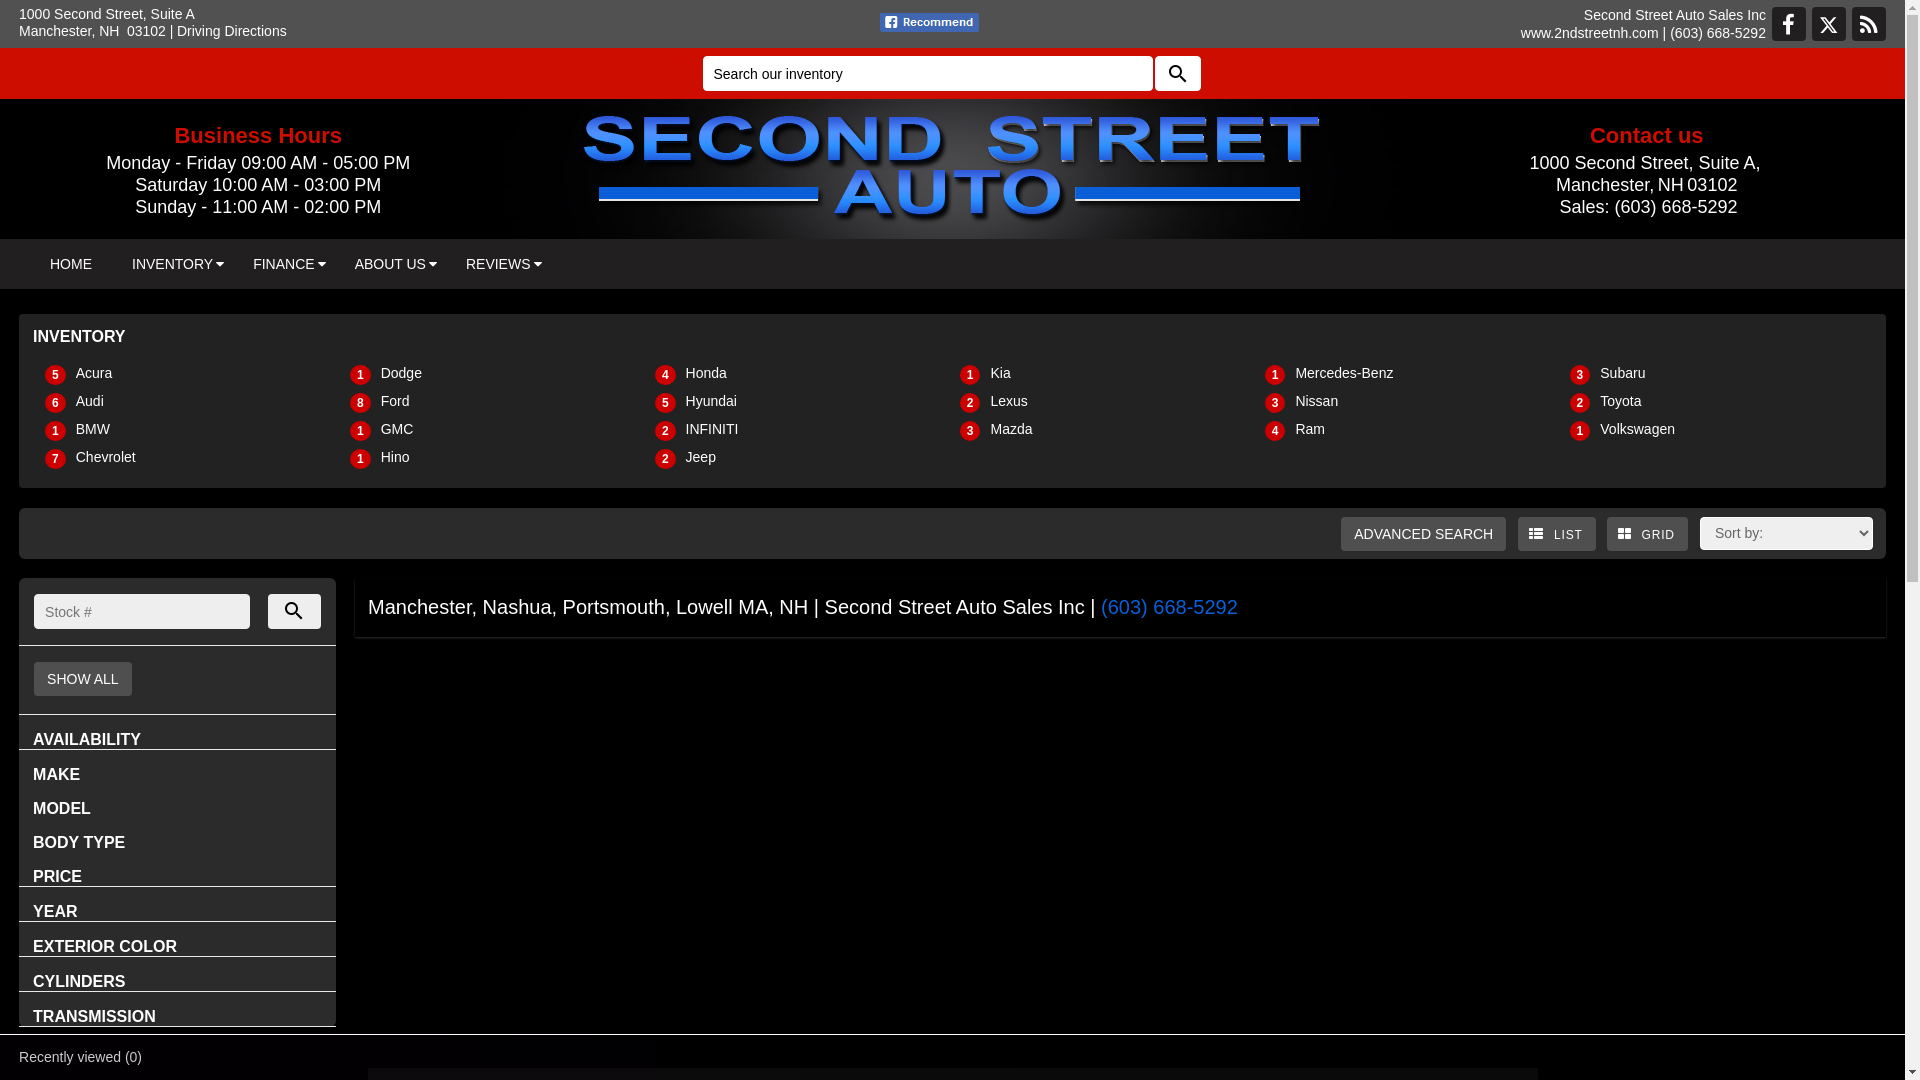  I want to click on REVIEWS, so click(498, 264).